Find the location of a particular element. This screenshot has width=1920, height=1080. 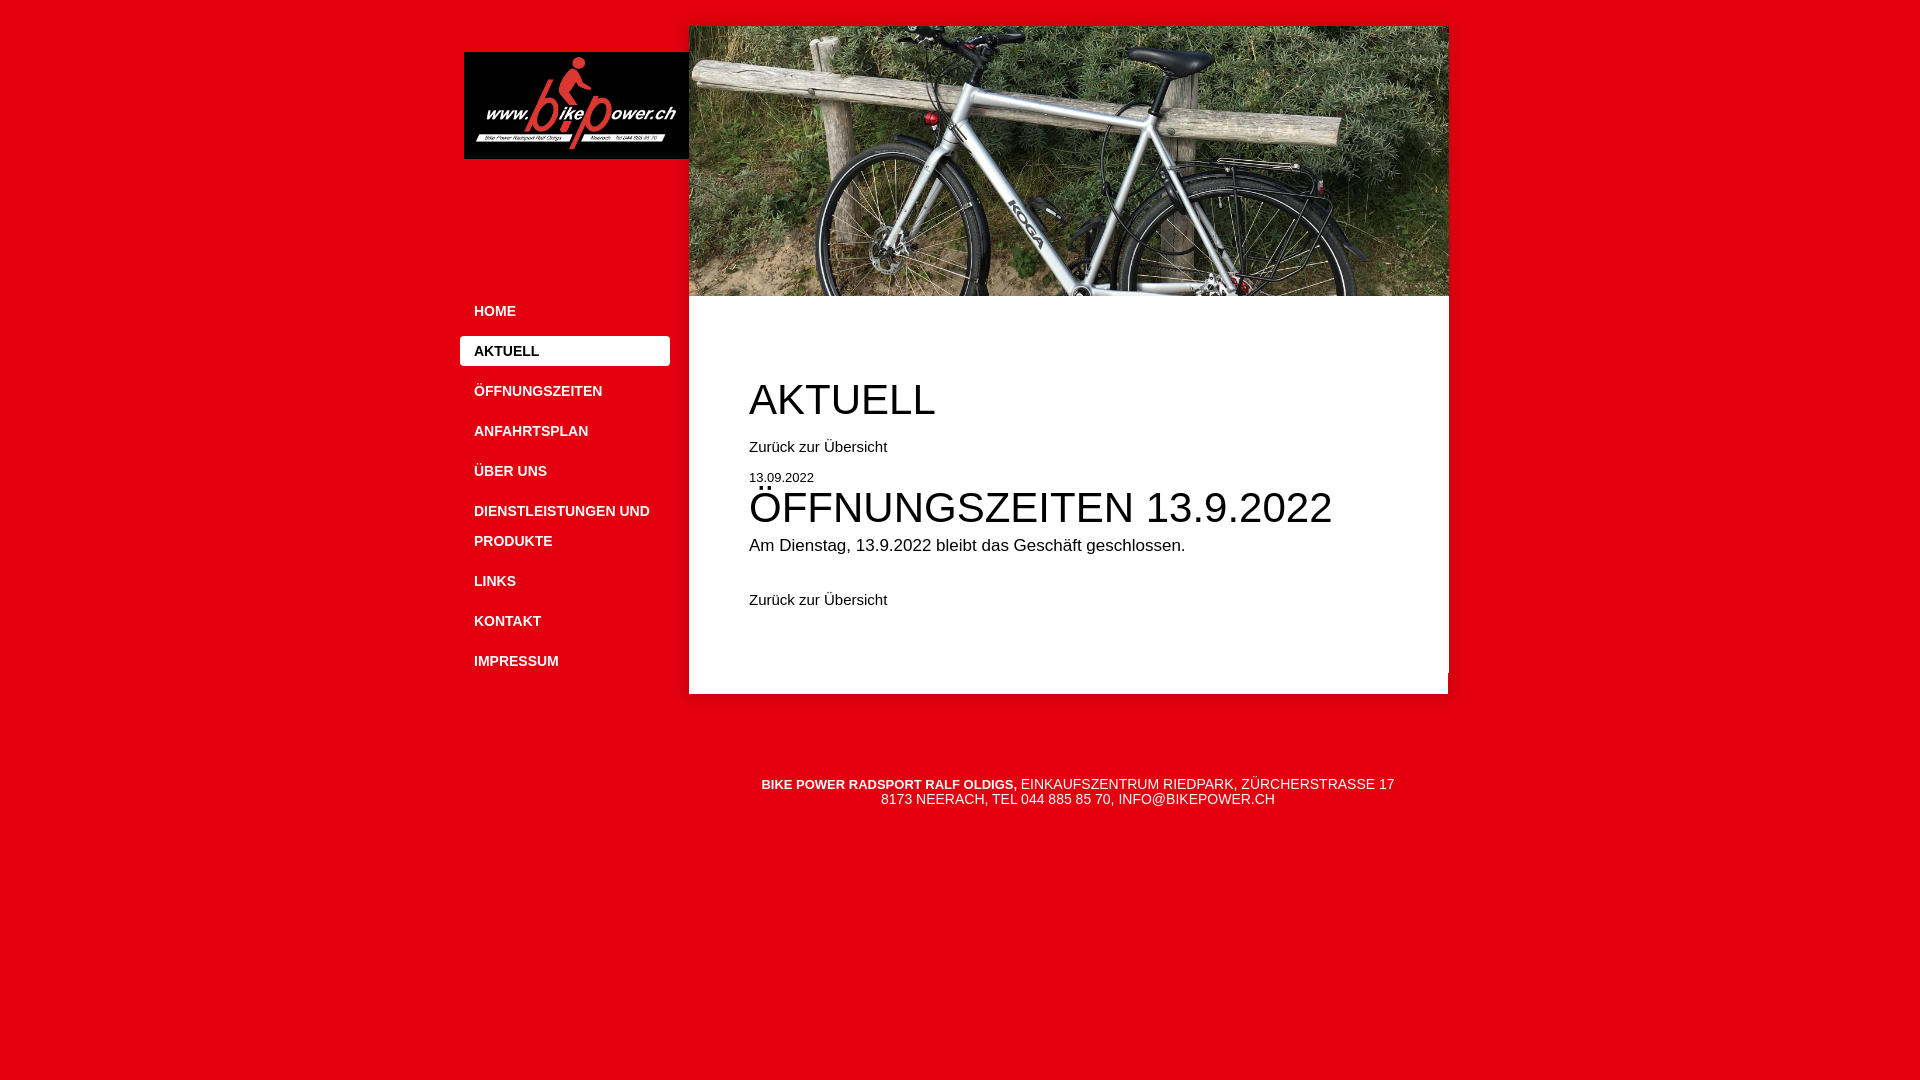

ANFAHRTSPLAN is located at coordinates (565, 431).